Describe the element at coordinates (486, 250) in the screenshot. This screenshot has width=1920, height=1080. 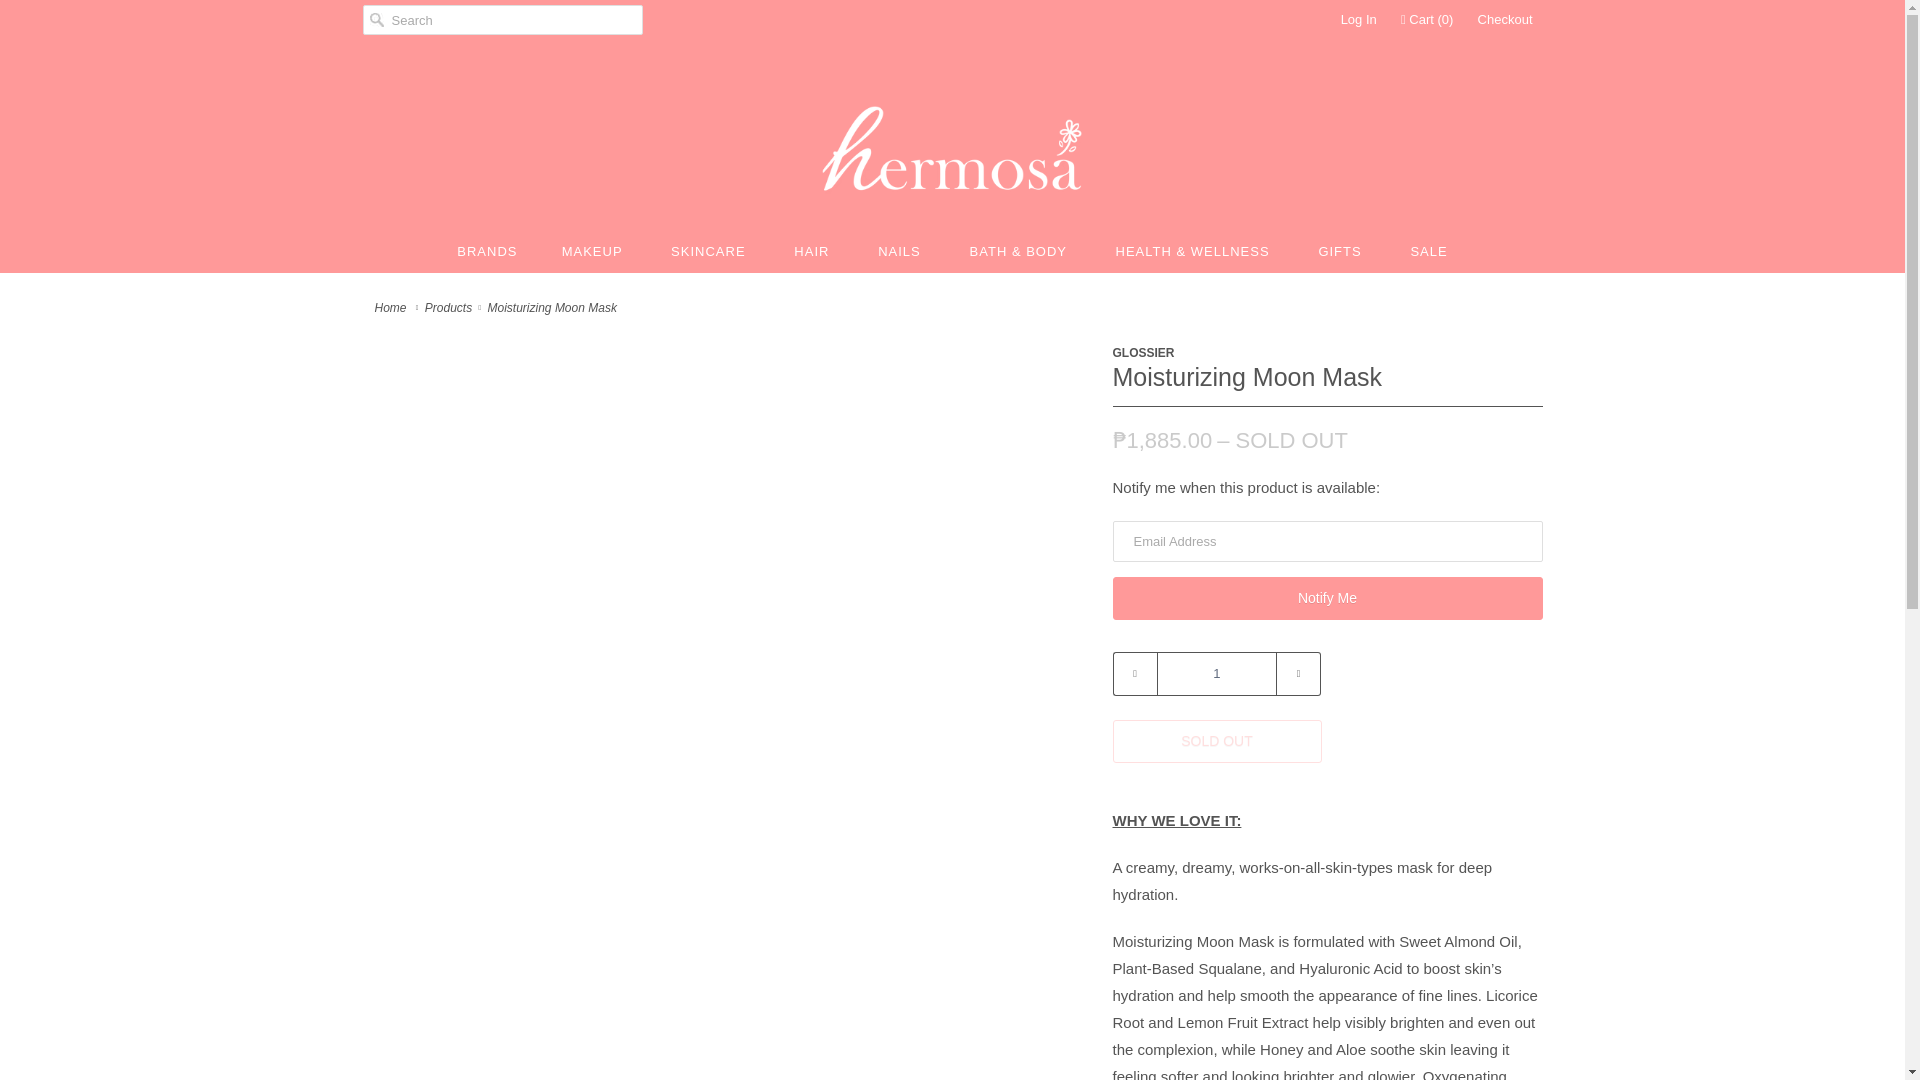
I see `BRANDS` at that location.